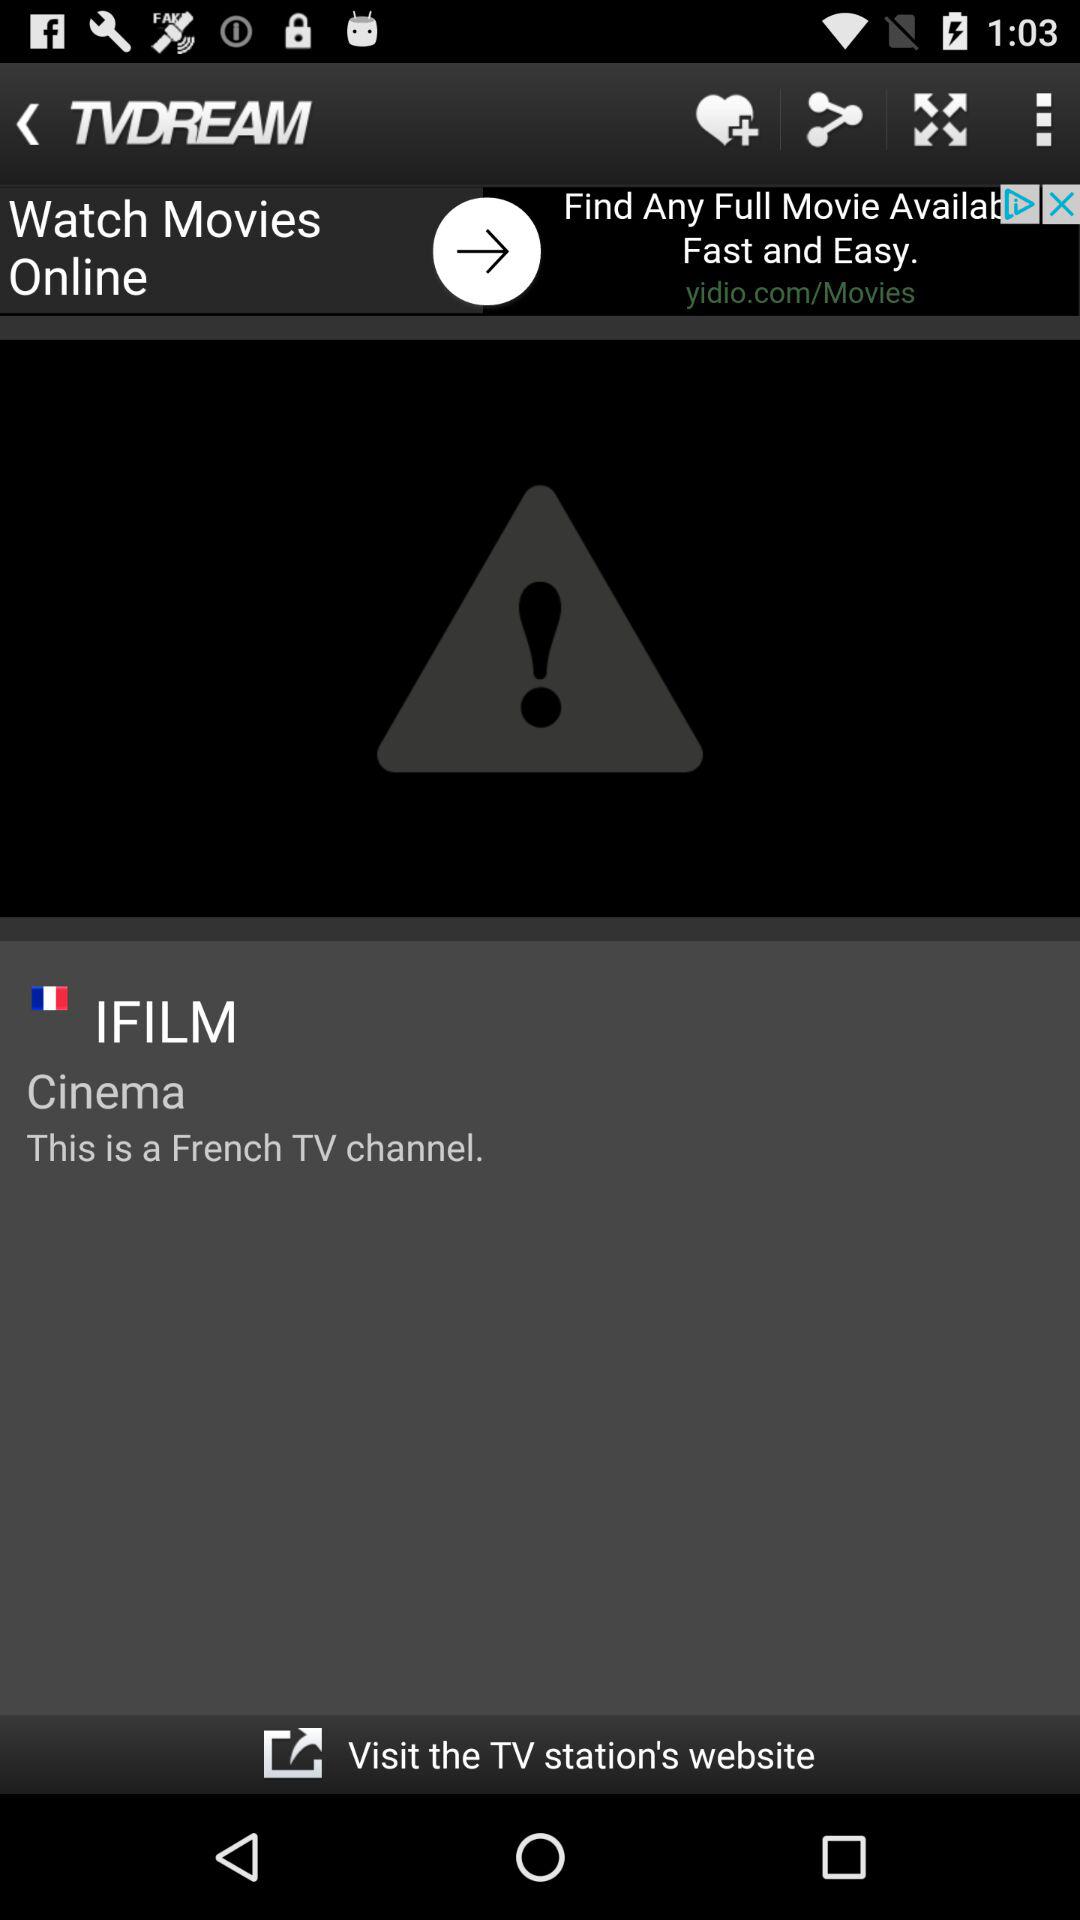 The image size is (1080, 1920). What do you see at coordinates (292, 1754) in the screenshot?
I see `visit tv station 's website` at bounding box center [292, 1754].